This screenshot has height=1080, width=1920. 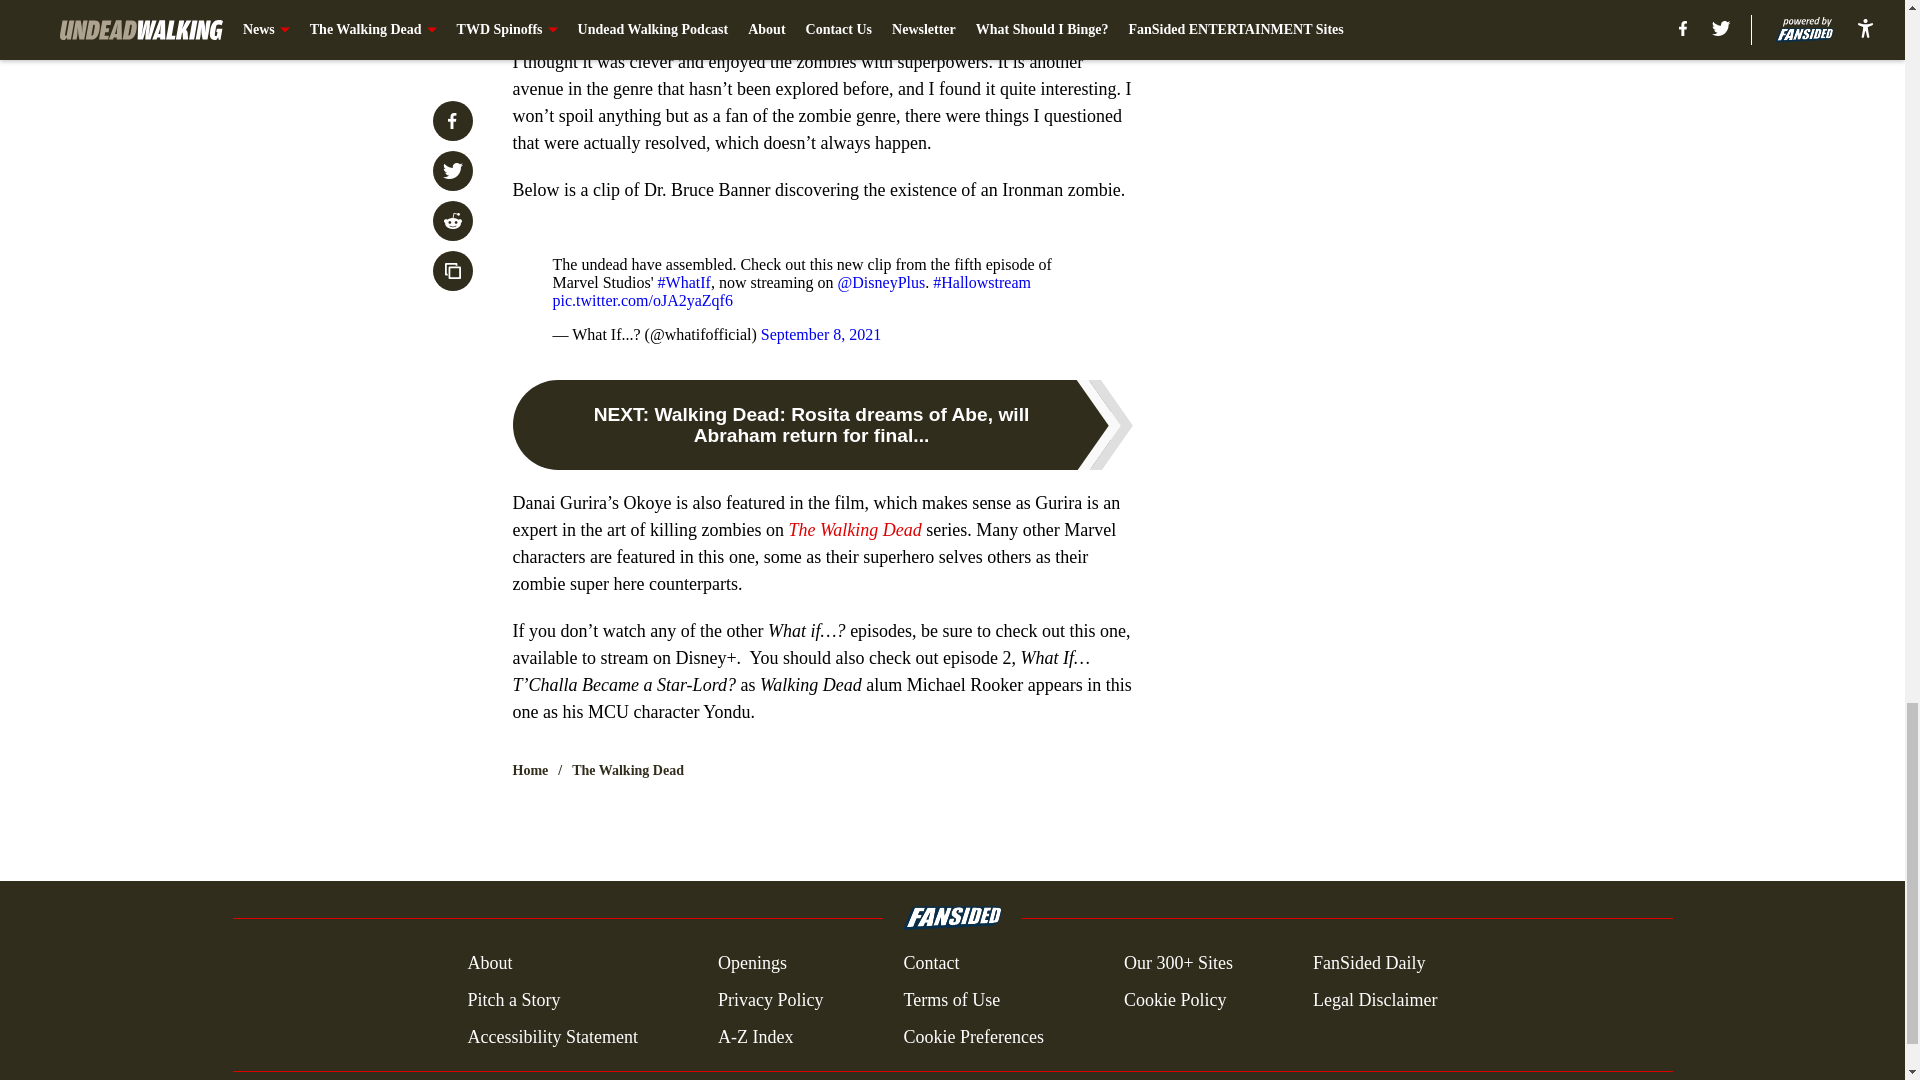 I want to click on Home, so click(x=530, y=770).